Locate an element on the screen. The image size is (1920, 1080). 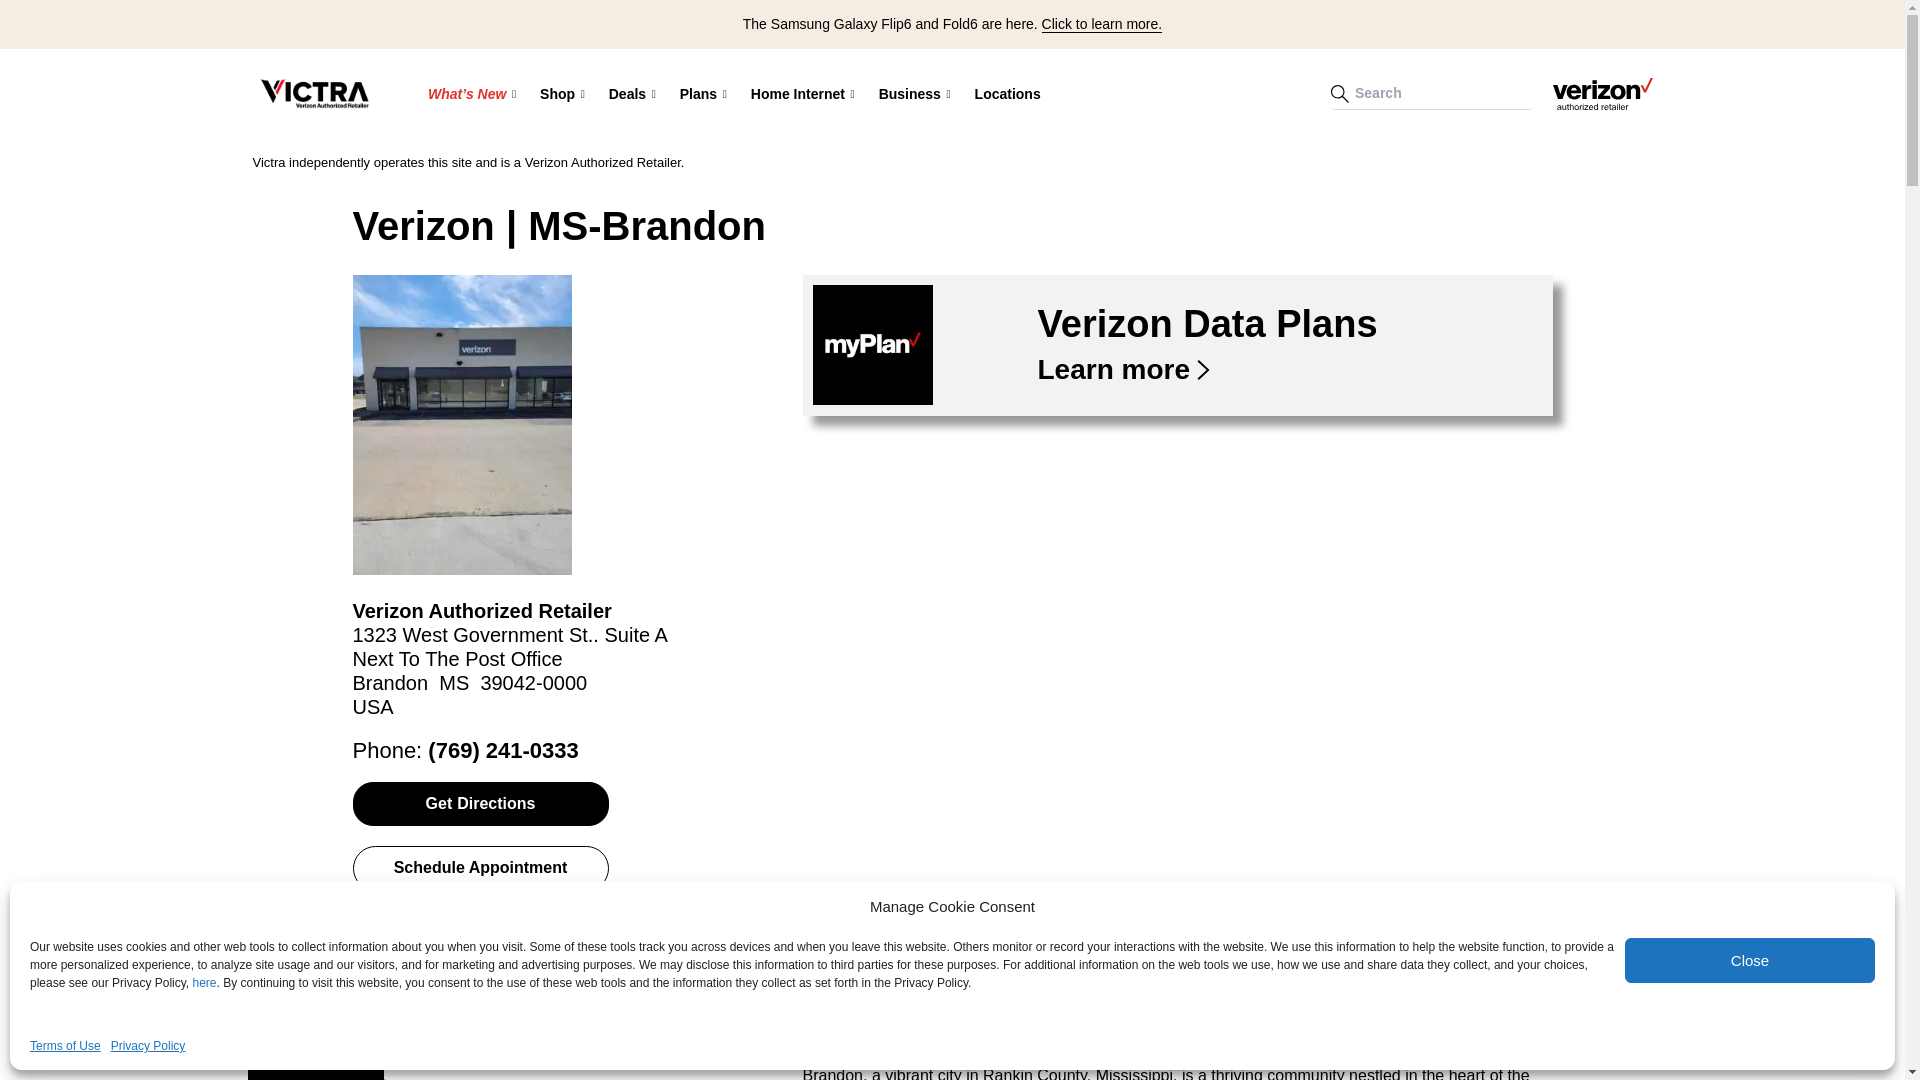
Accessories is located at coordinates (741, 160).